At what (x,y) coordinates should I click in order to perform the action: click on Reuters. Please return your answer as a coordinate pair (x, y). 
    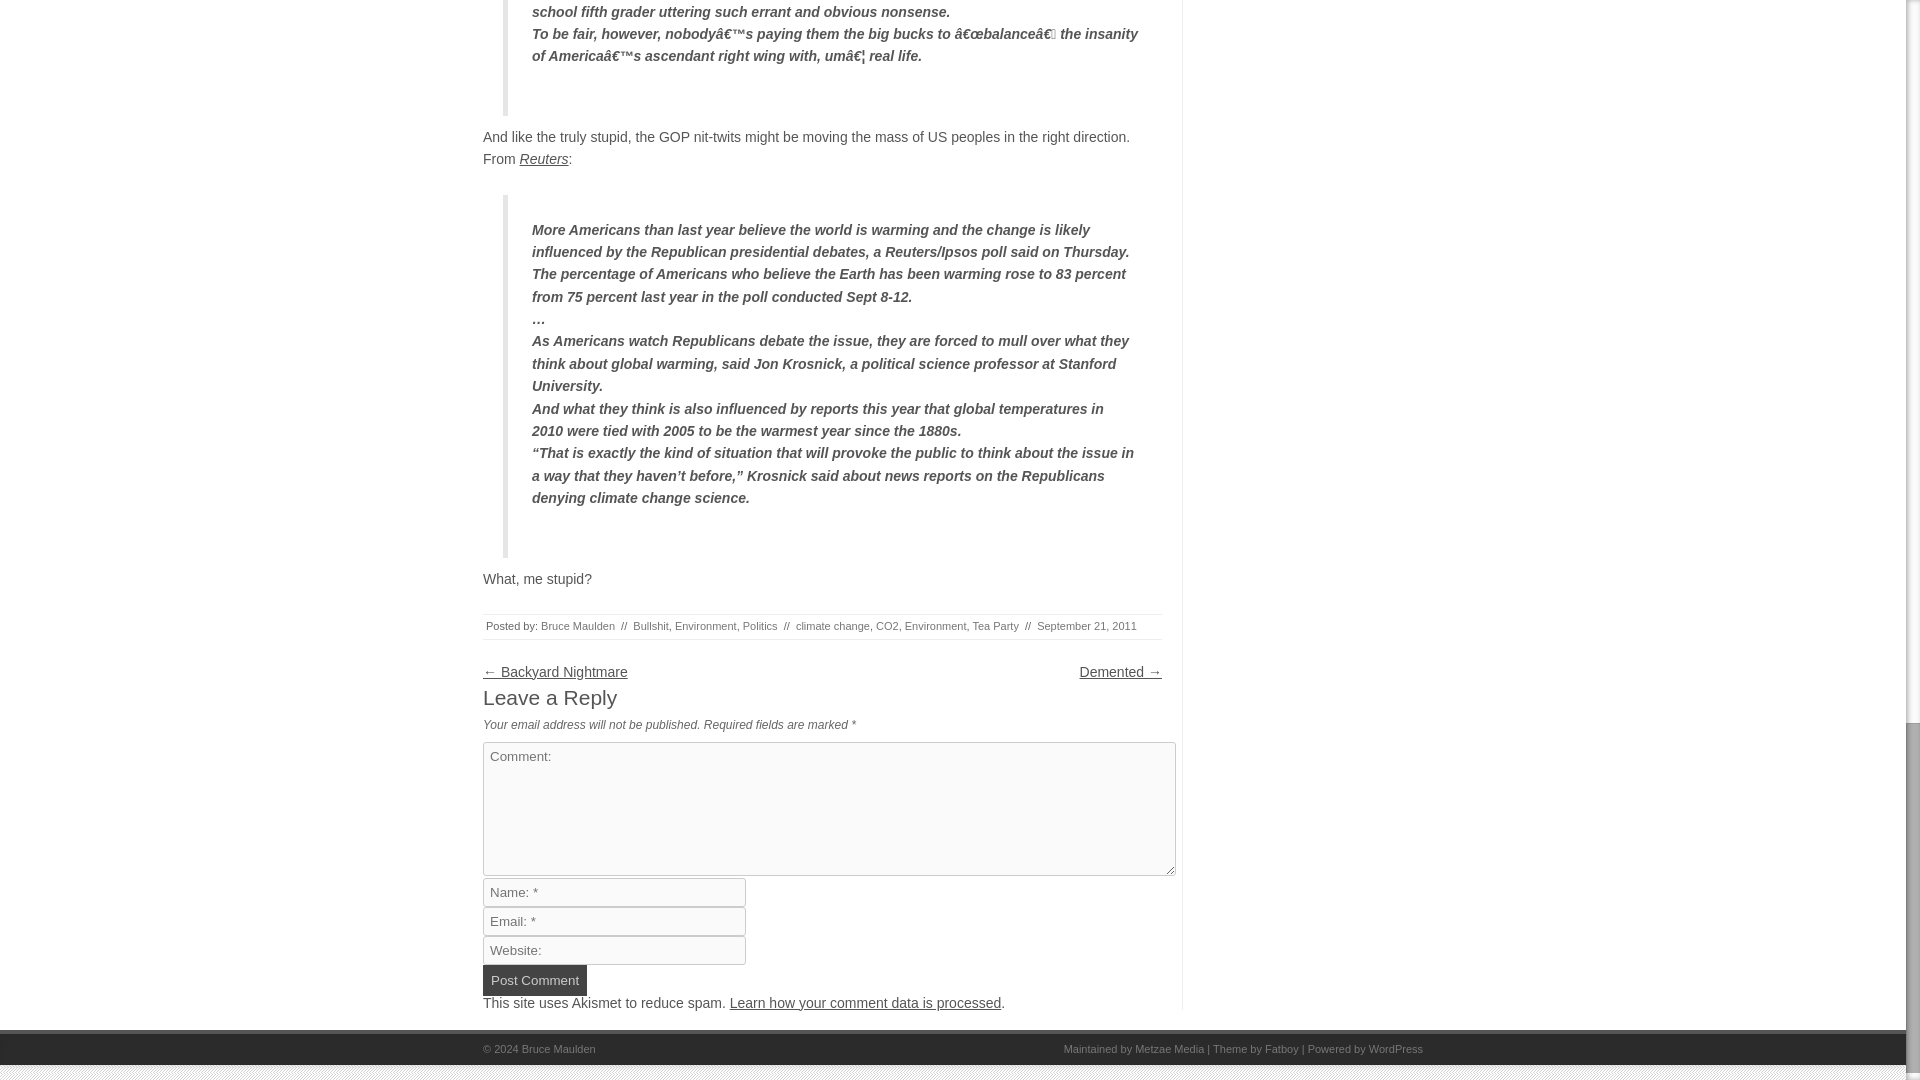
    Looking at the image, I should click on (544, 159).